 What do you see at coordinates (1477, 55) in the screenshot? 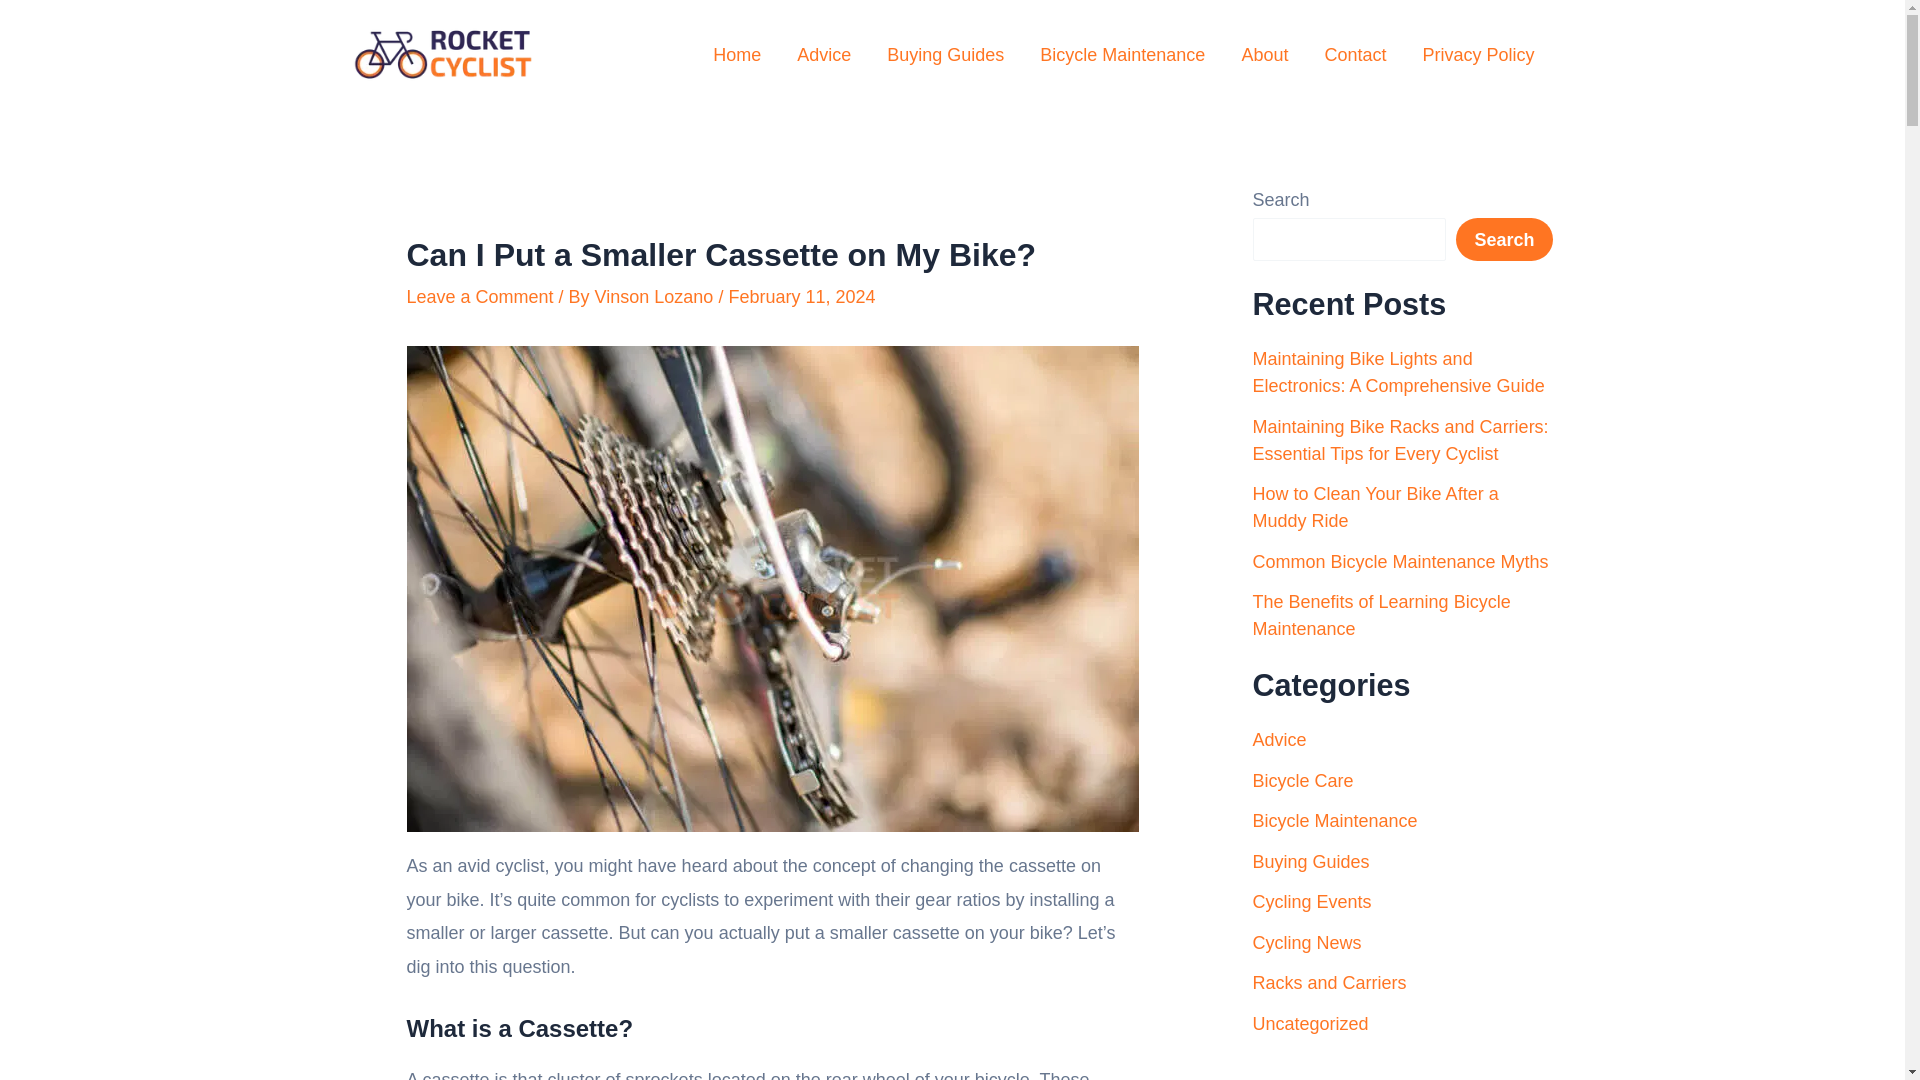
I see `Privacy Policy` at bounding box center [1477, 55].